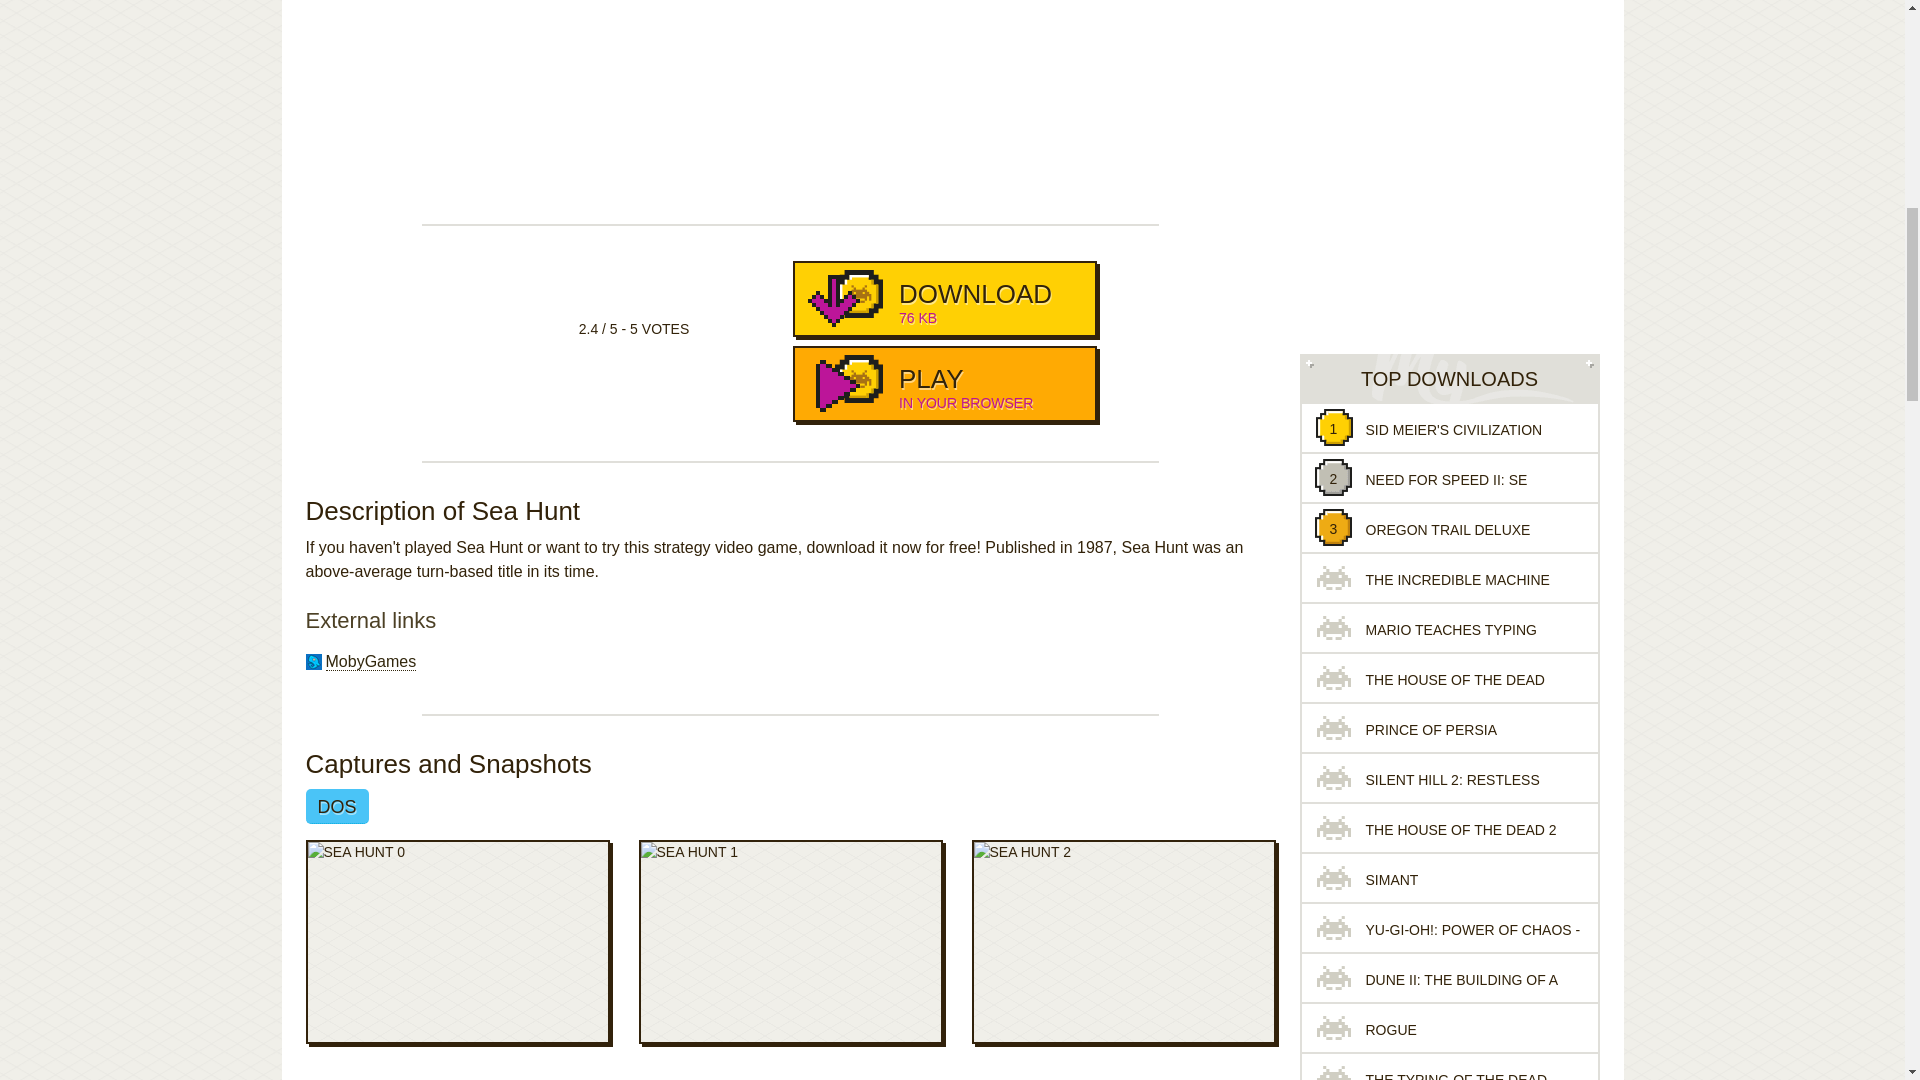 The height and width of the screenshot is (1080, 1920). Describe the element at coordinates (944, 384) in the screenshot. I see `DOS` at that location.